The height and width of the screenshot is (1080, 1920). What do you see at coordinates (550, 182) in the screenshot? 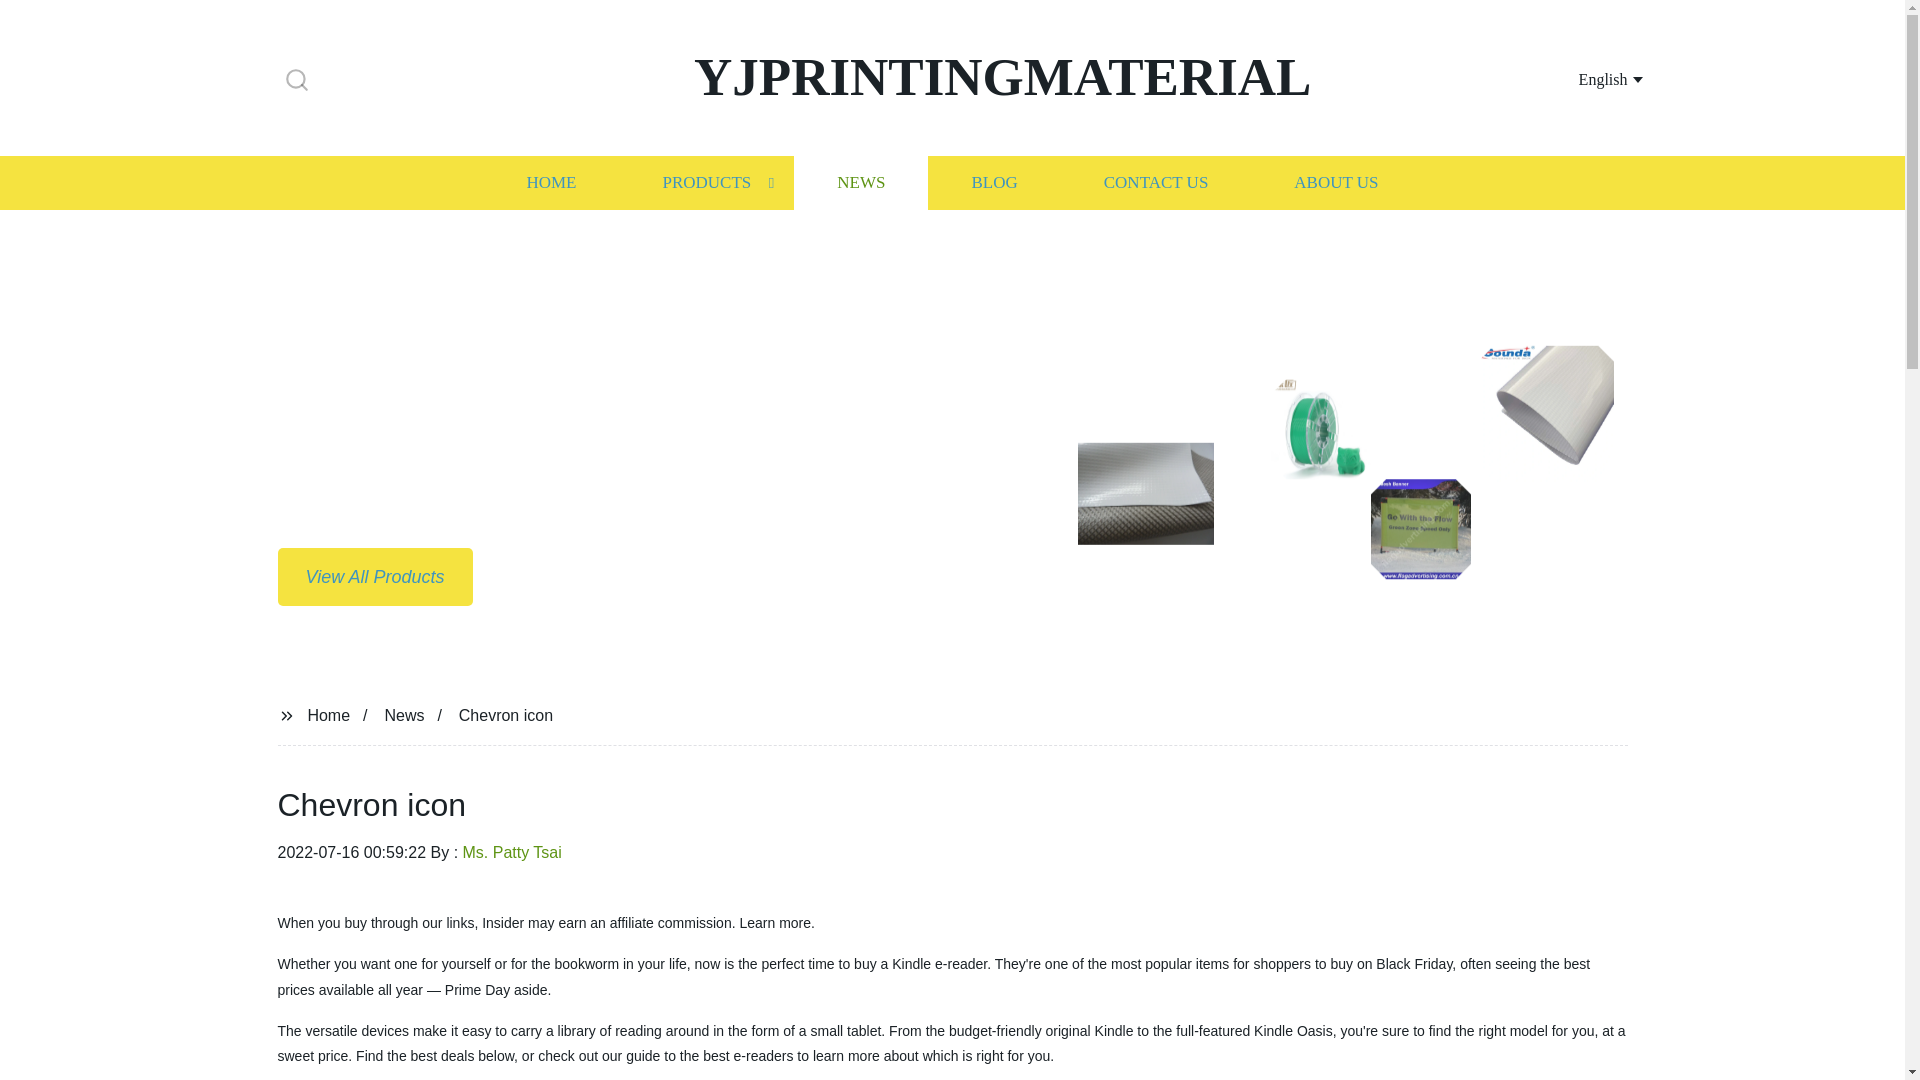
I see `HOME` at bounding box center [550, 182].